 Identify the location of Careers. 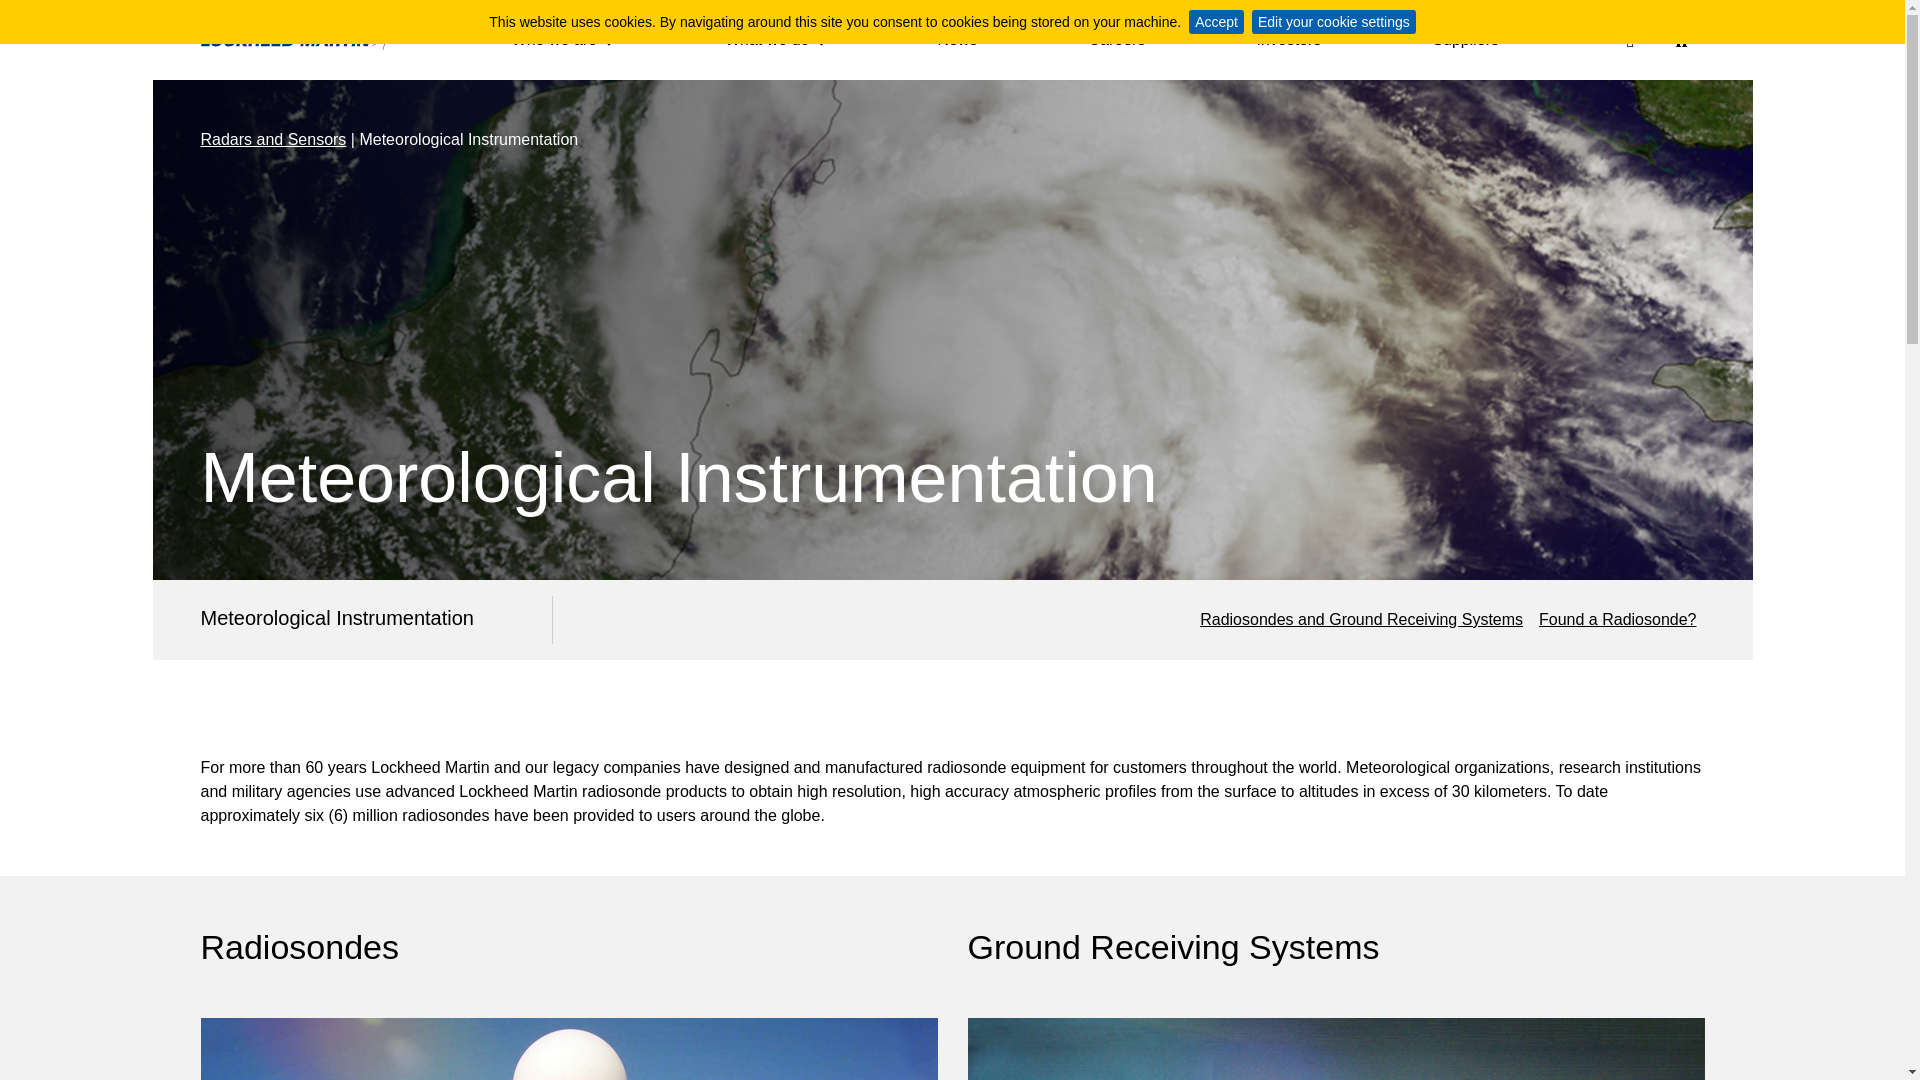
(1116, 43).